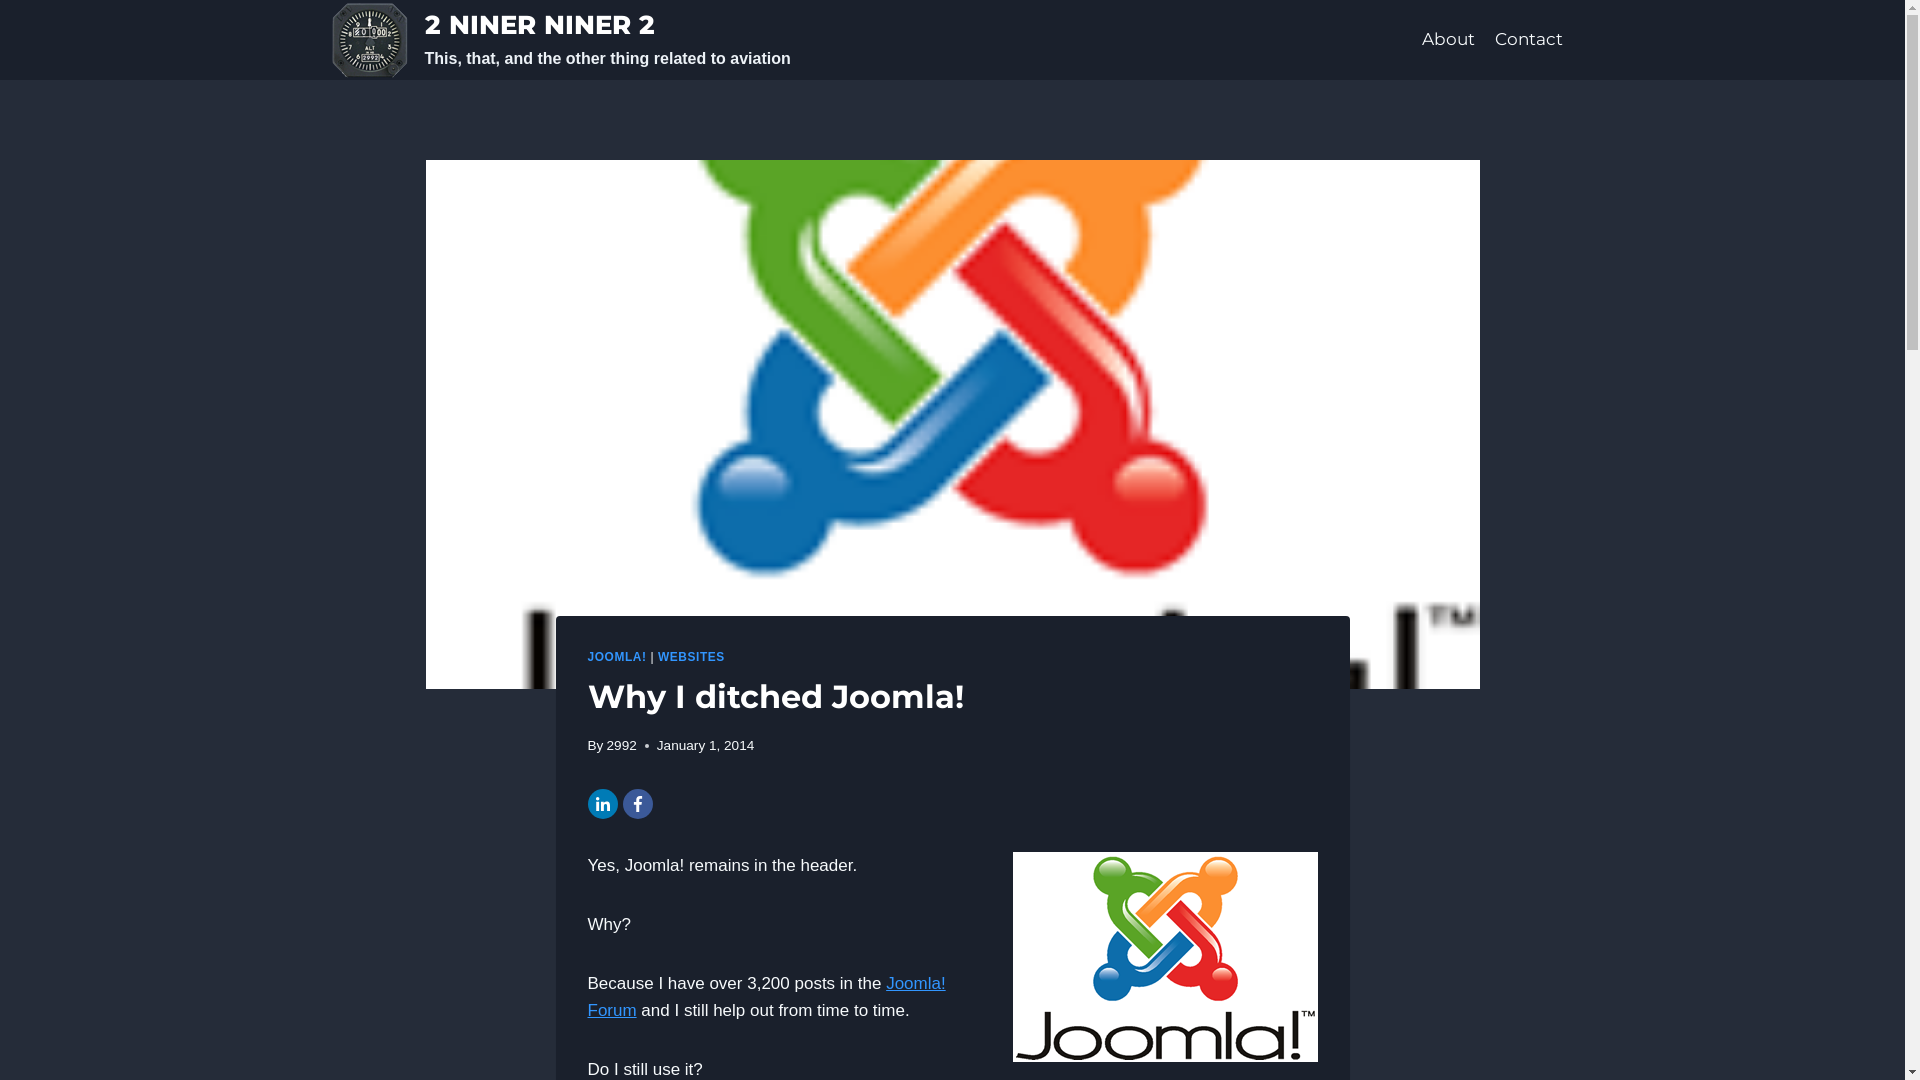  I want to click on JOOMLA!, so click(618, 657).